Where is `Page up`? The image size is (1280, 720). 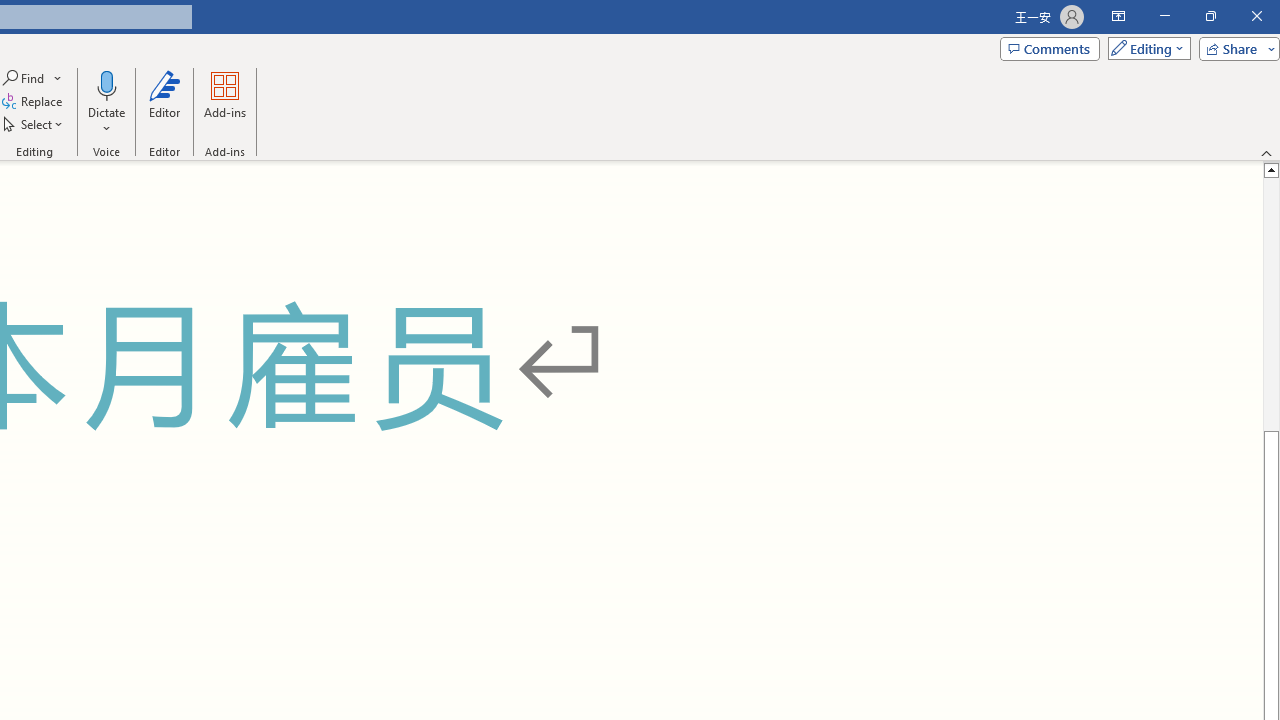 Page up is located at coordinates (1272, 304).